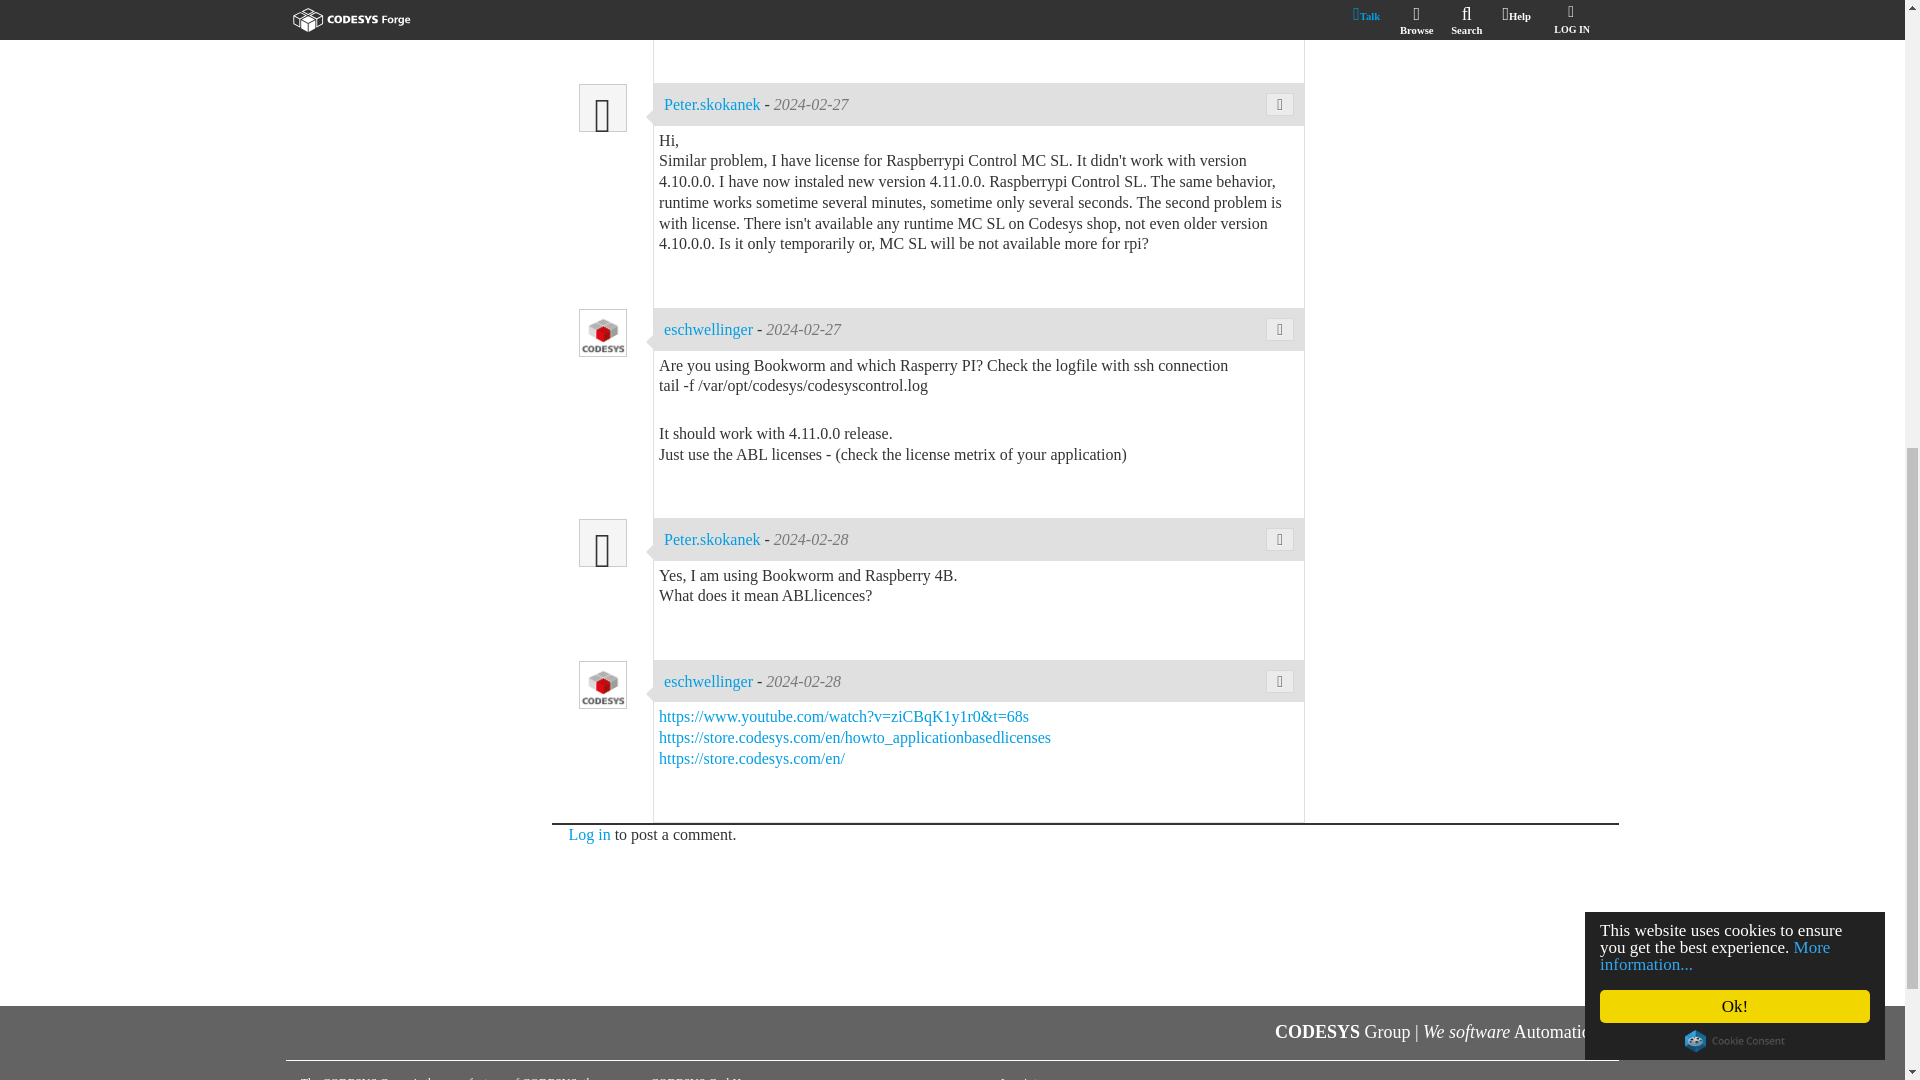 Image resolution: width=1920 pixels, height=1080 pixels. What do you see at coordinates (1740, 140) in the screenshot?
I see `Ok!` at bounding box center [1740, 140].